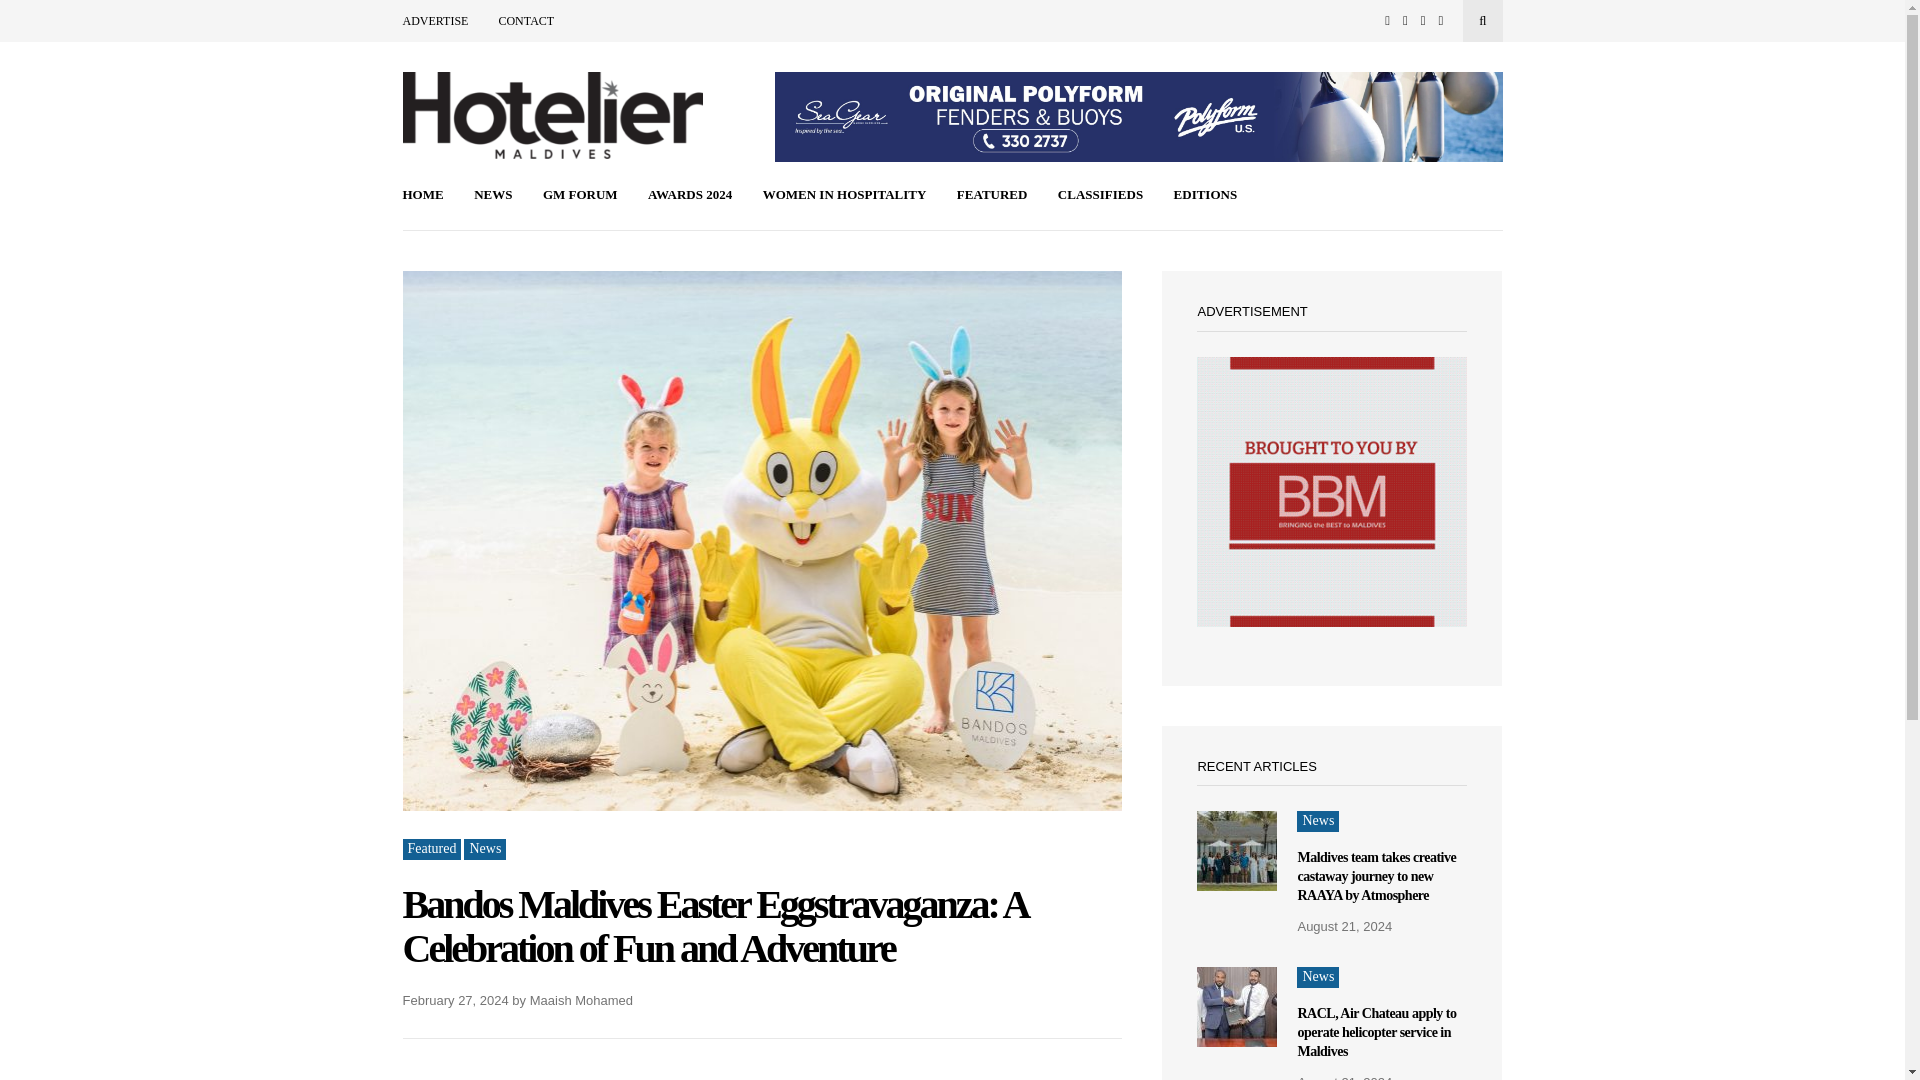  Describe the element at coordinates (690, 196) in the screenshot. I see `AWARDS 2024` at that location.